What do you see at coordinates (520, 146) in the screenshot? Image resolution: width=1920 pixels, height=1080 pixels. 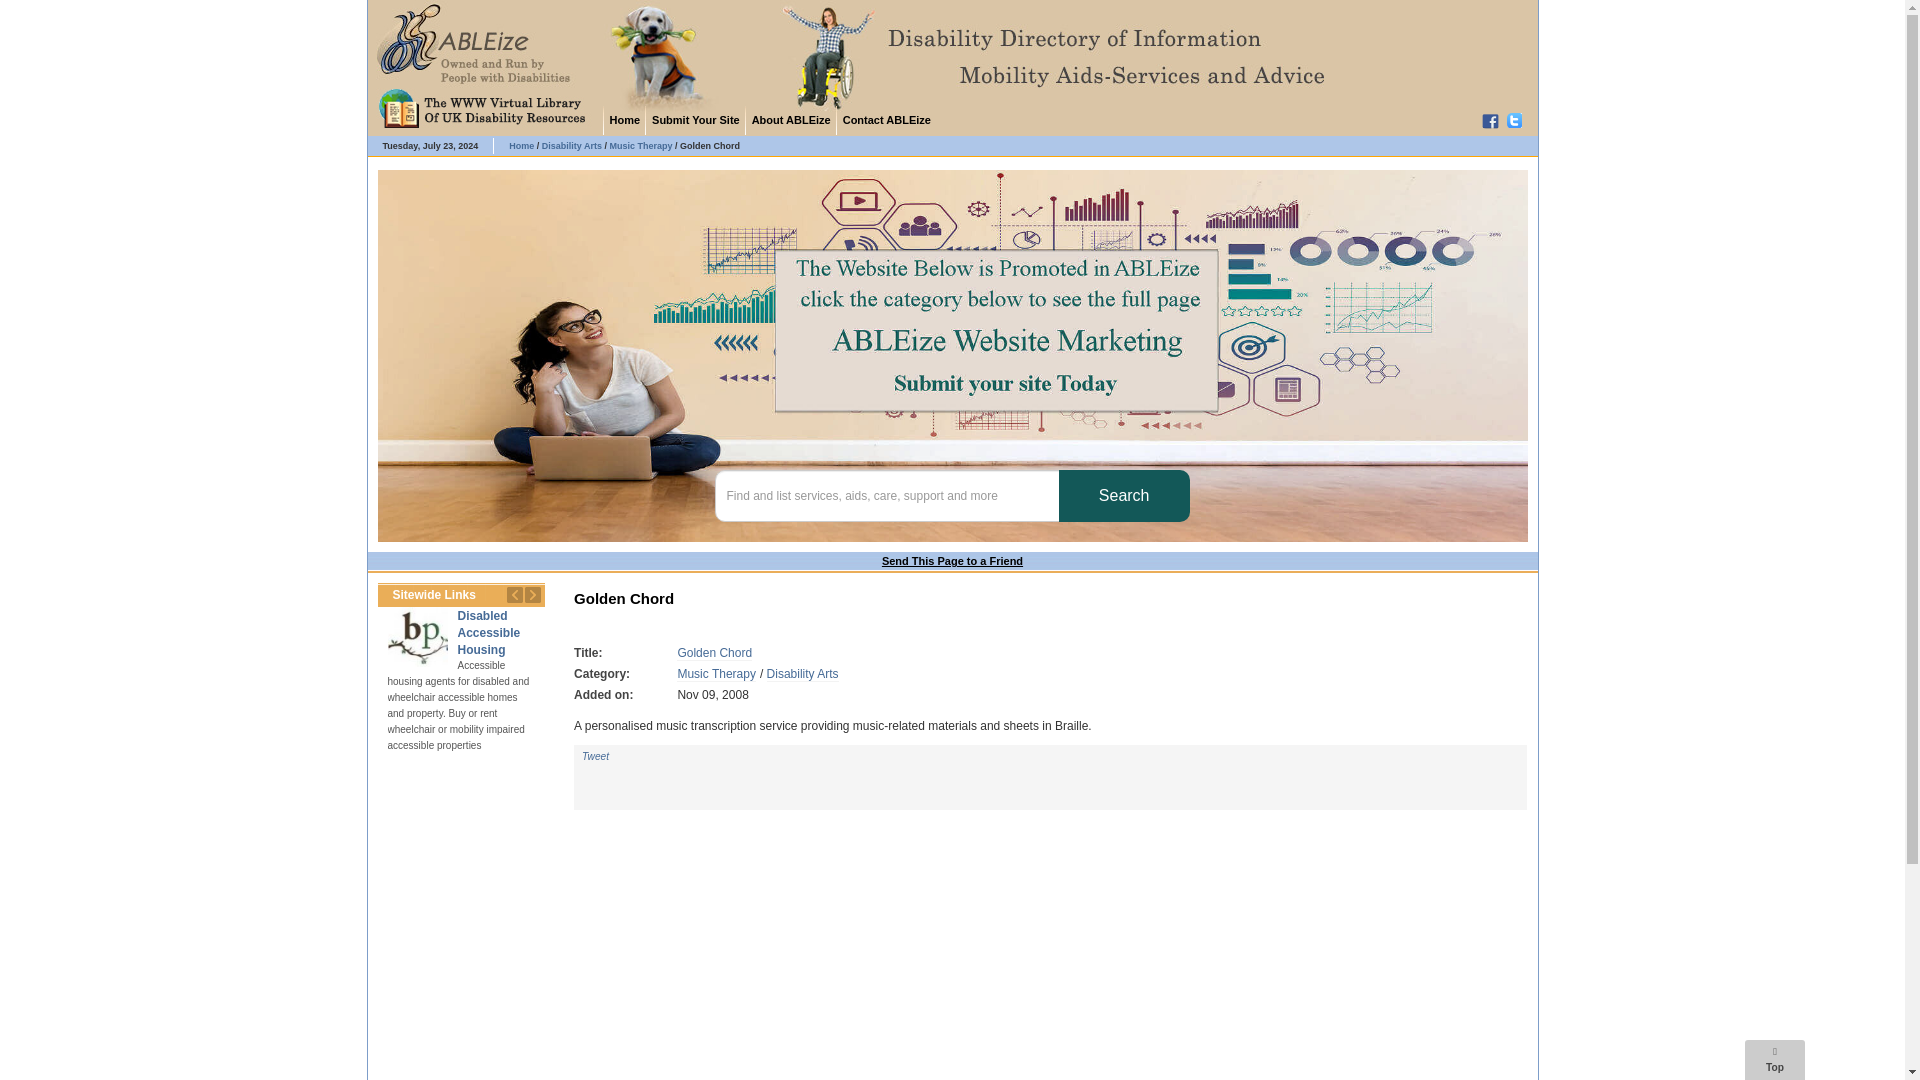 I see `Go to ABLEize Disability and Mobility Directory.` at bounding box center [520, 146].